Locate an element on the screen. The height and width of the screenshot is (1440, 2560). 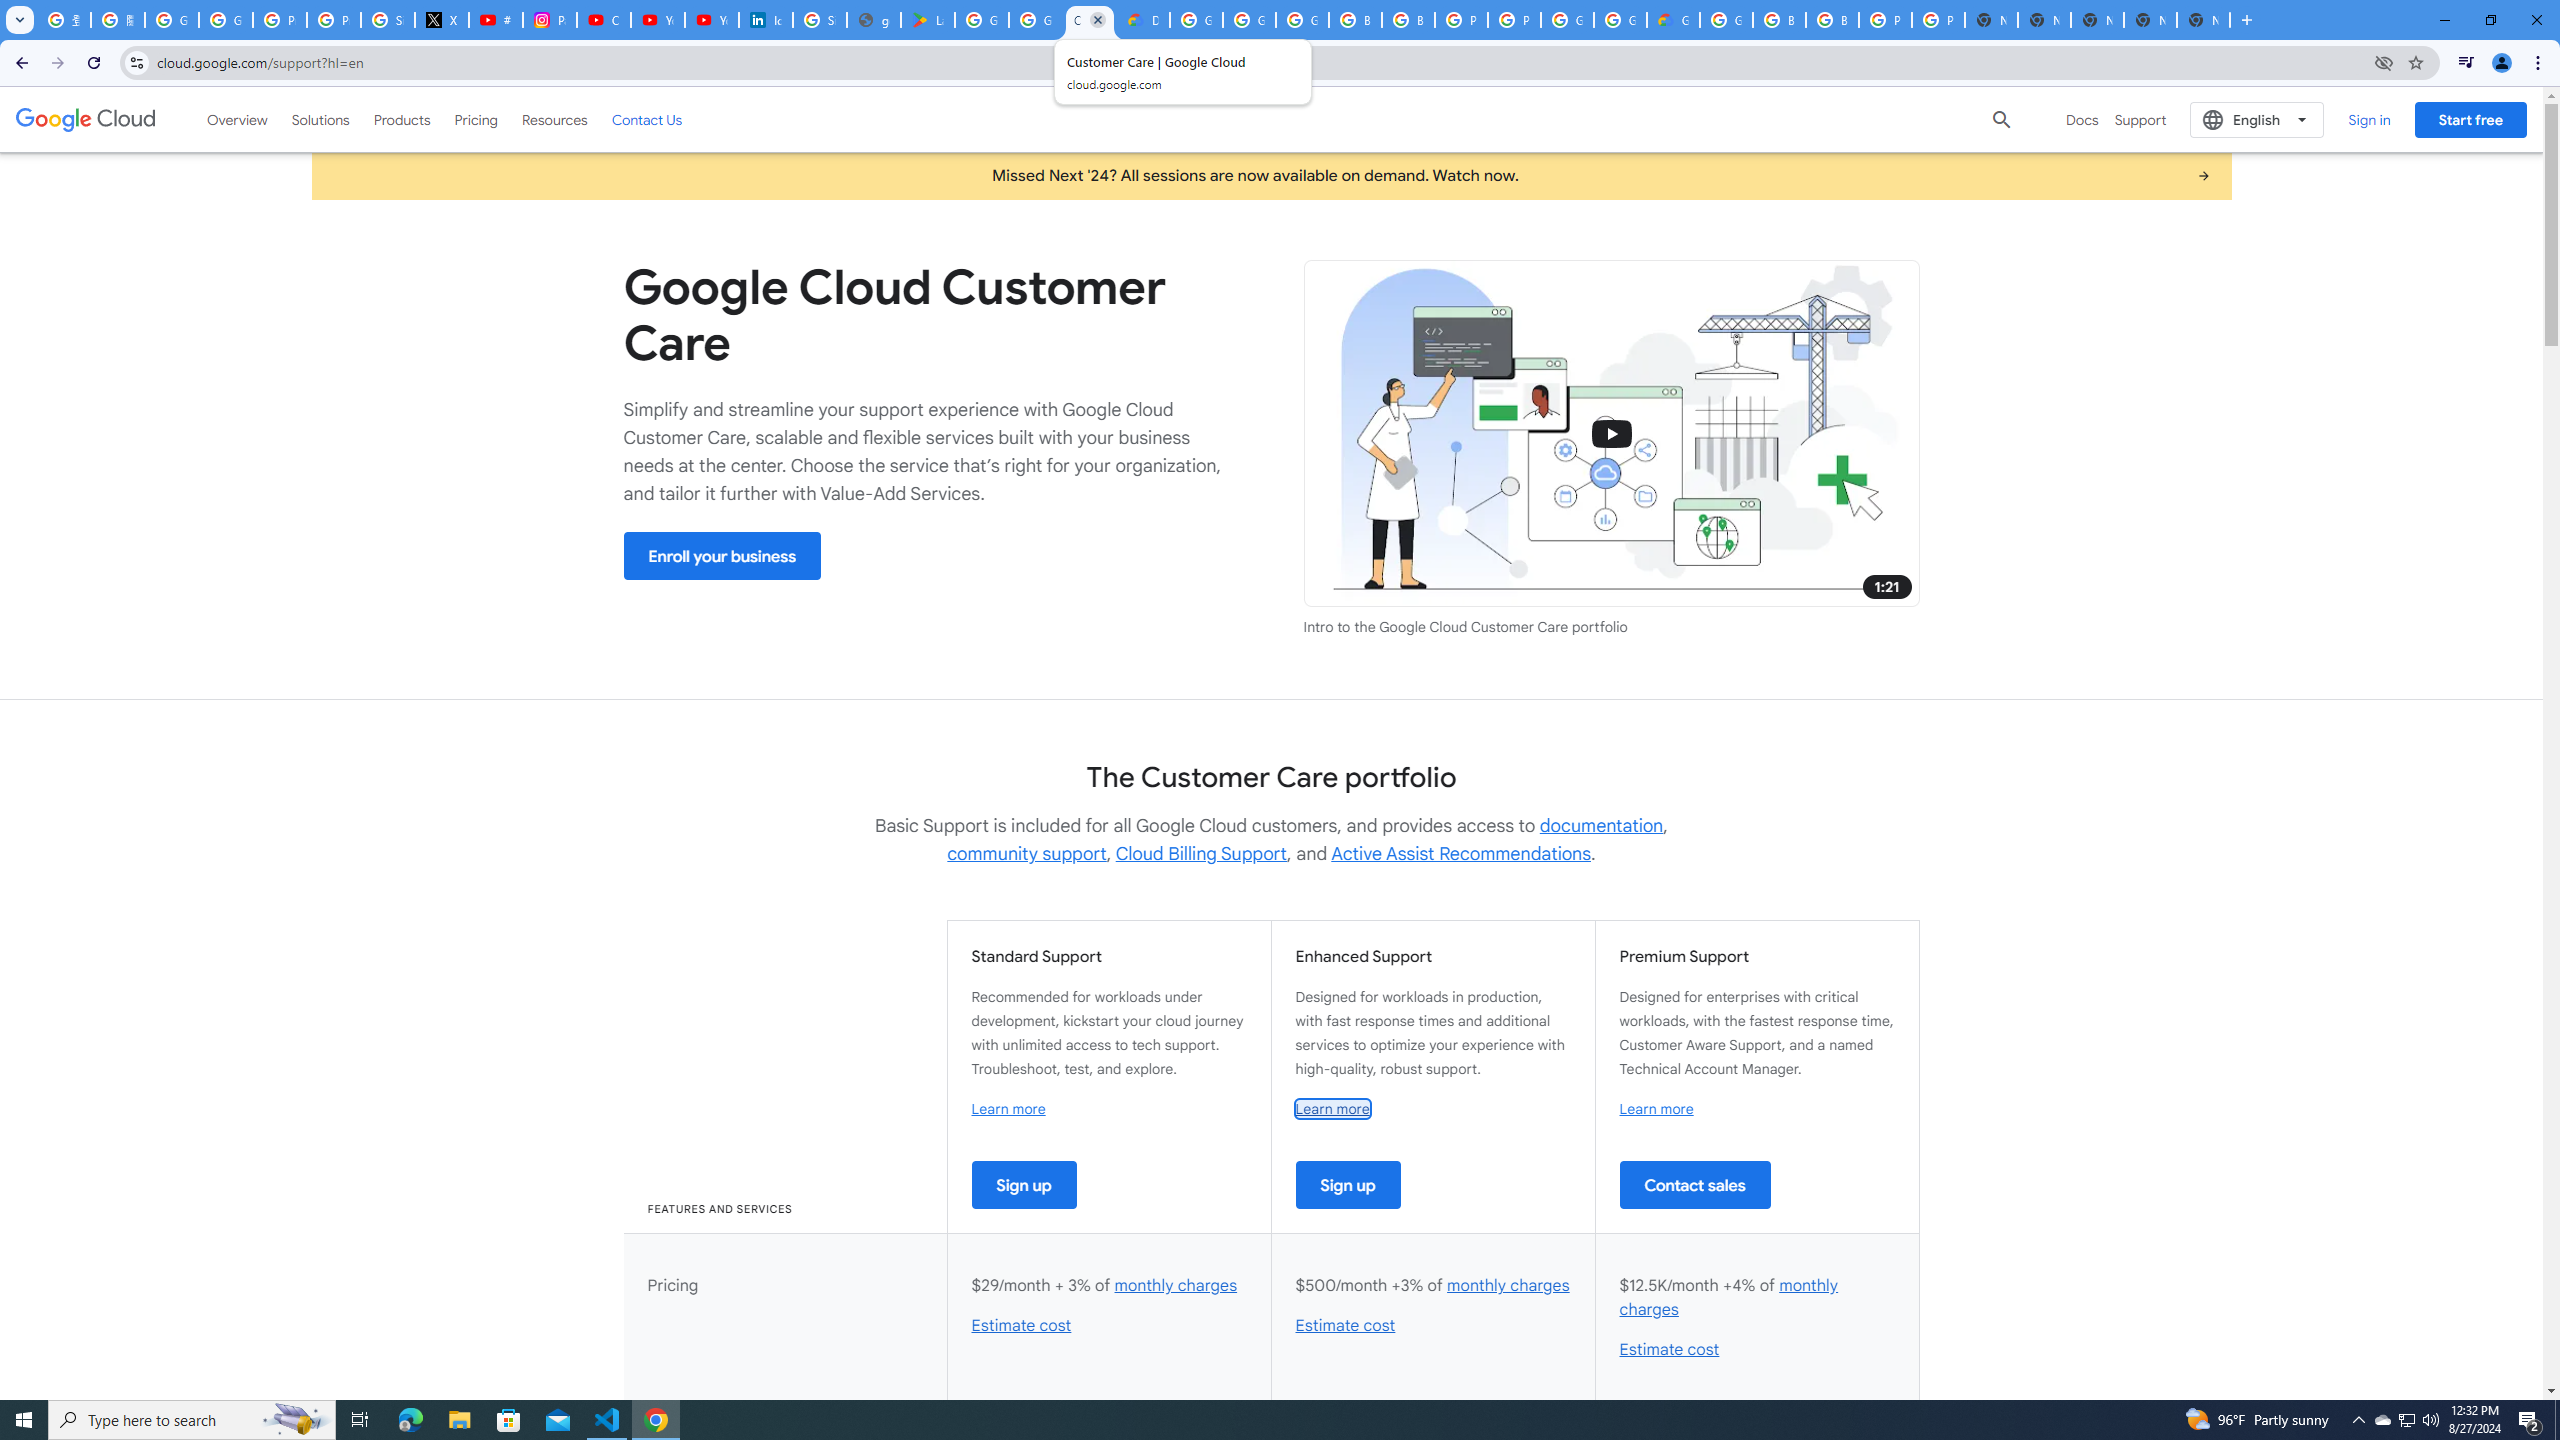
Google Cloud Estimate Summary is located at coordinates (1674, 20).